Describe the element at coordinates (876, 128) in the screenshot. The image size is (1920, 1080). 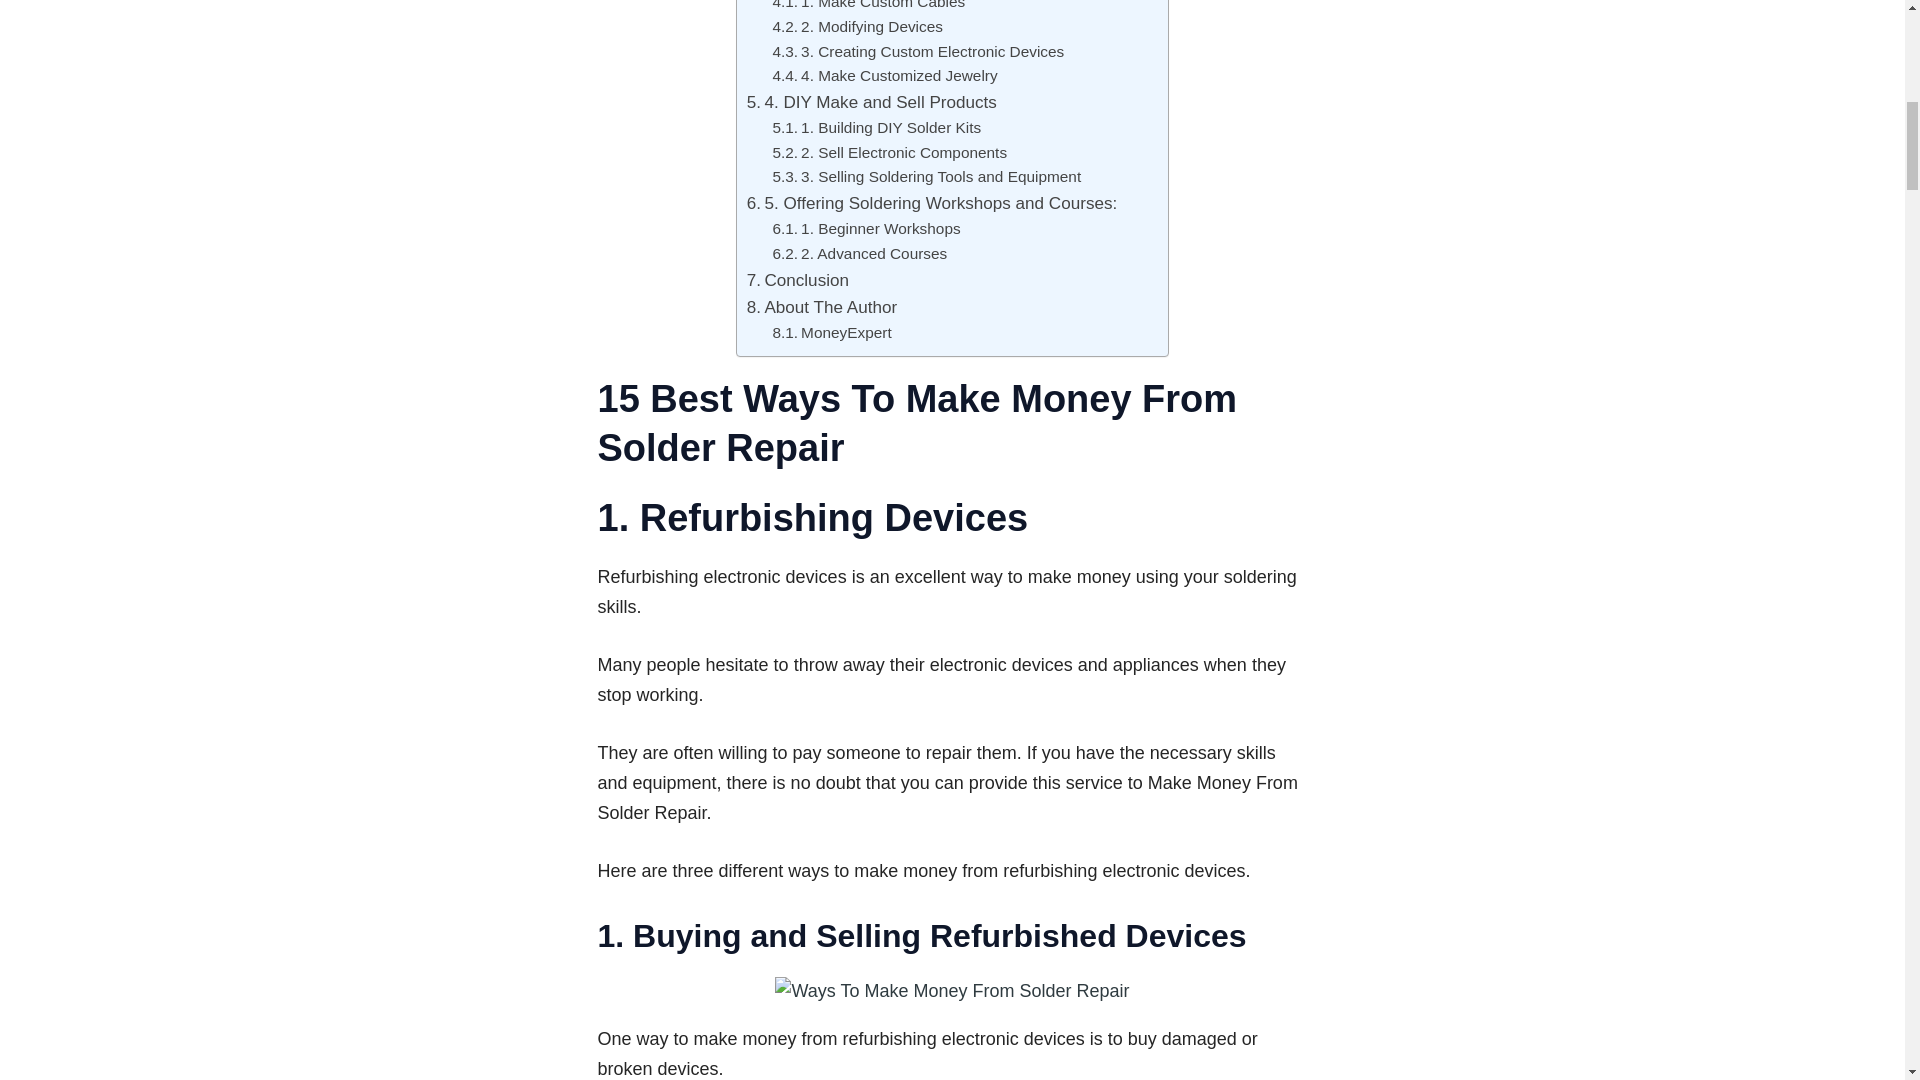
I see `1. Building DIY Solder Kits` at that location.